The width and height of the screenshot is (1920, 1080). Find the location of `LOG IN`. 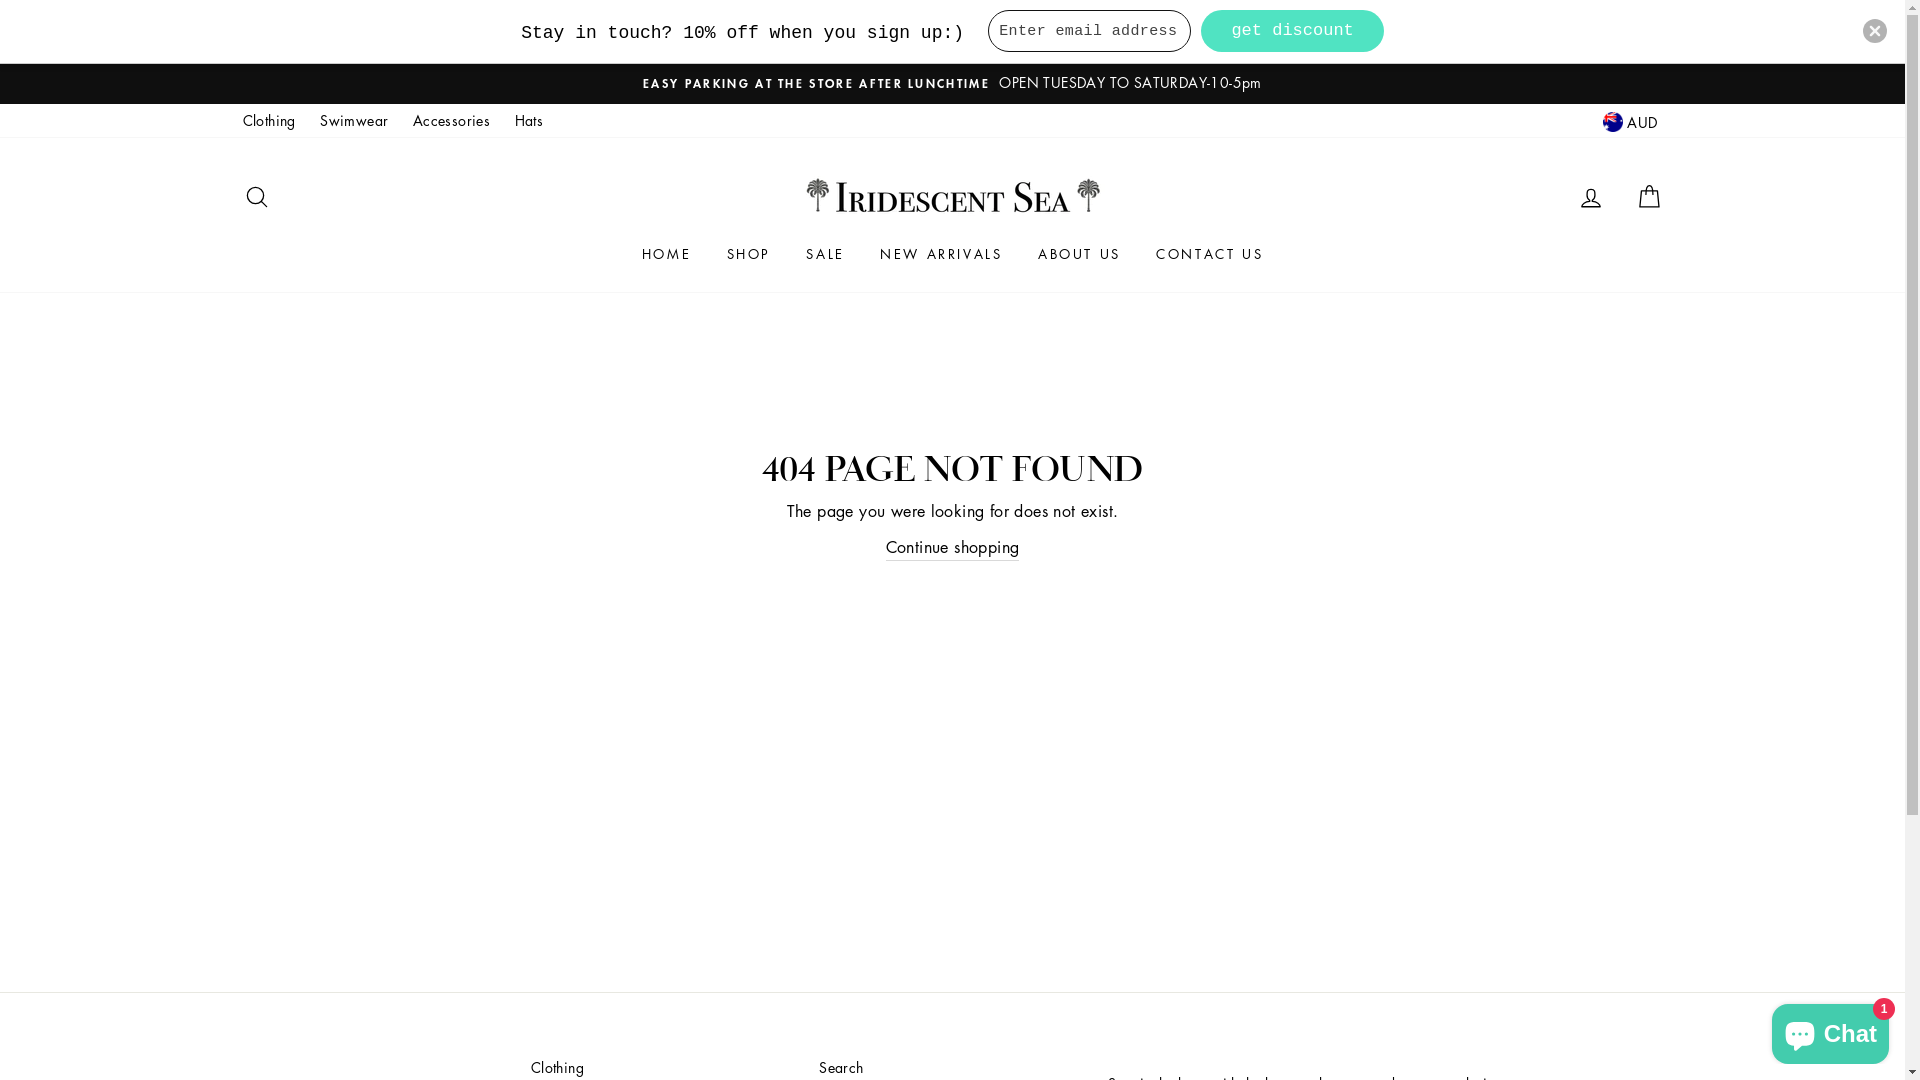

LOG IN is located at coordinates (1591, 198).